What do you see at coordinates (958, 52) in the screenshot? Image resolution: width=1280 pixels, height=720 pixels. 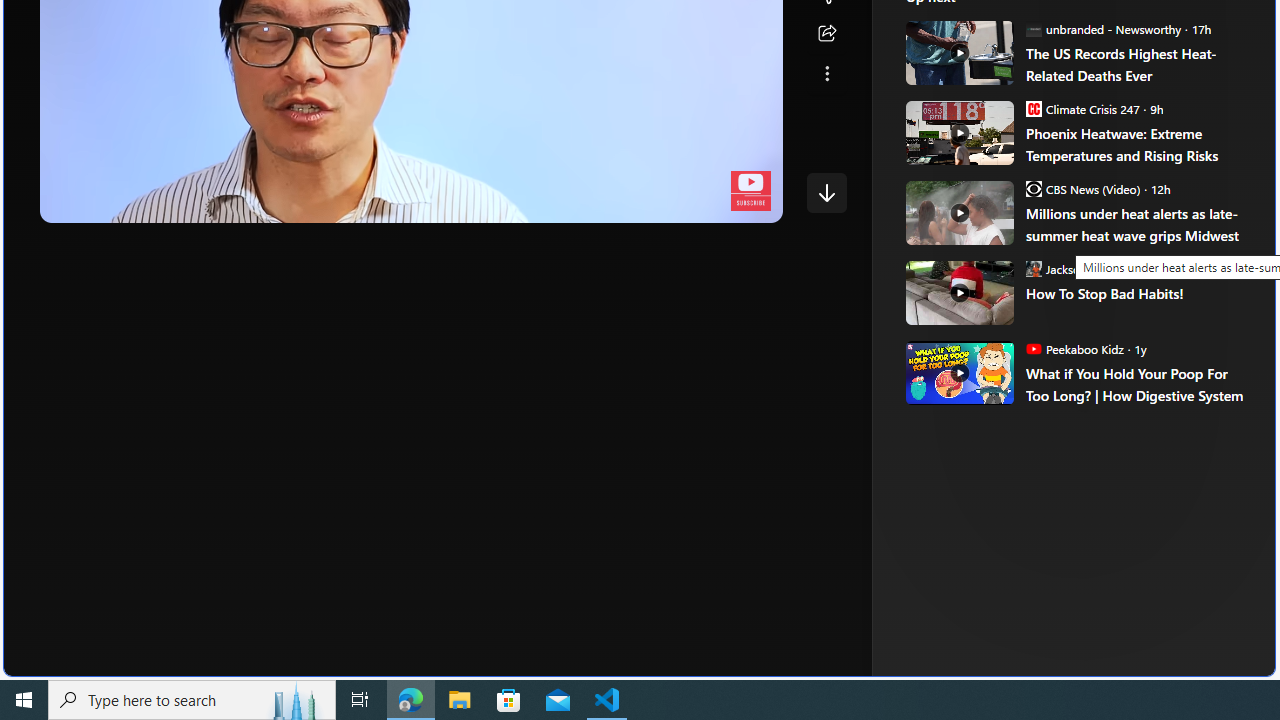 I see `The US Records Highest Heat-Related Deaths Ever` at bounding box center [958, 52].